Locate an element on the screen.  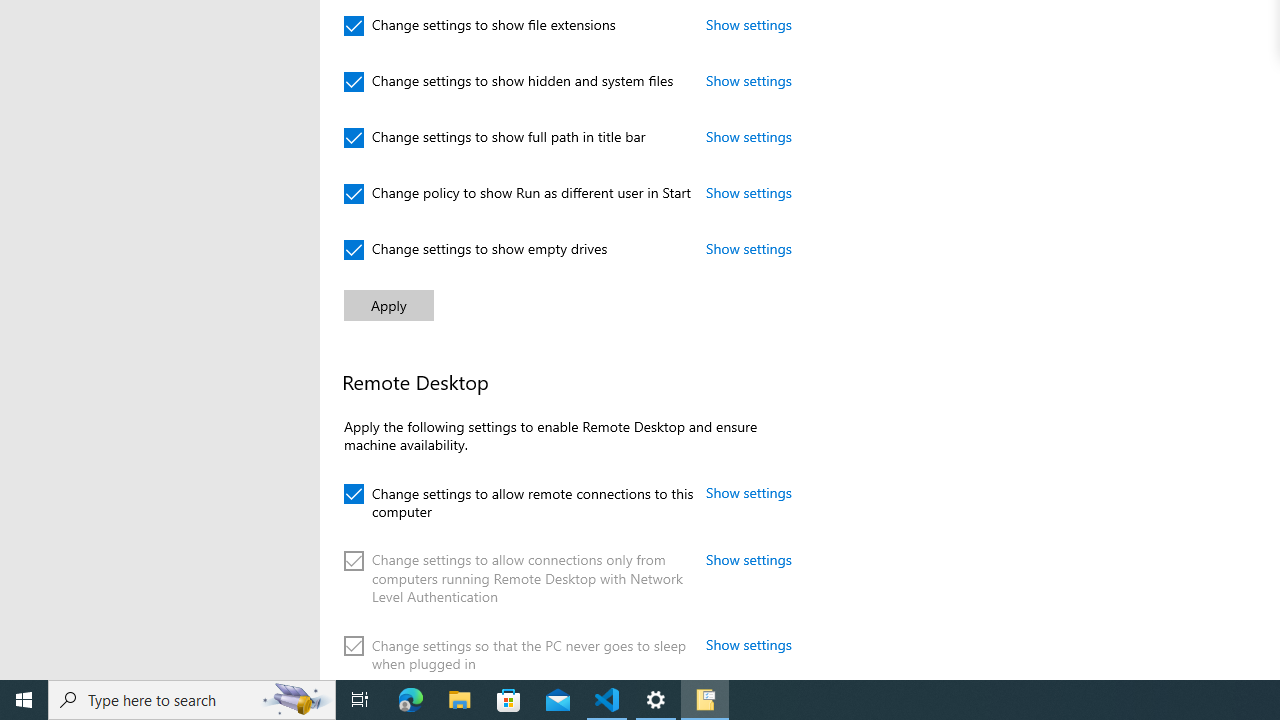
Search highlights icon opens search home window is located at coordinates (296, 700).